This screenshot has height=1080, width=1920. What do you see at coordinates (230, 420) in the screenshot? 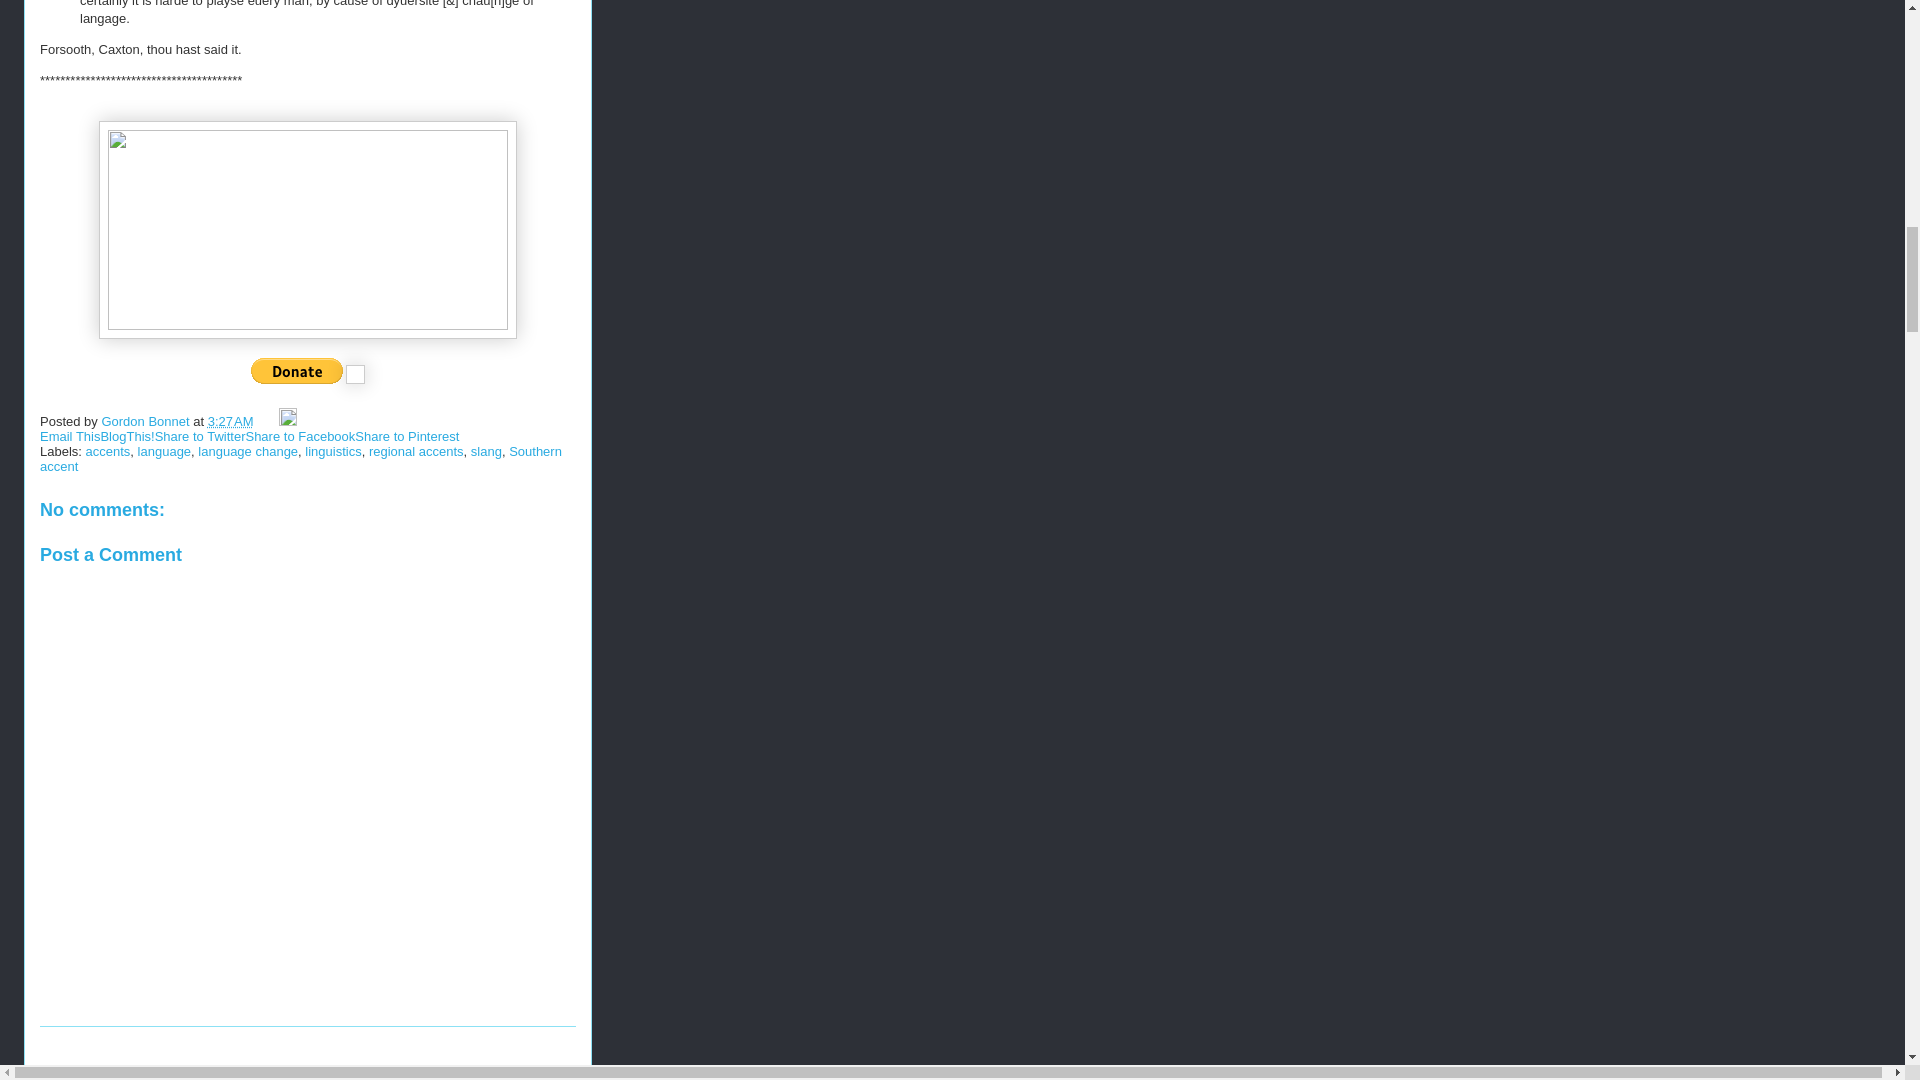
I see `permanent link` at bounding box center [230, 420].